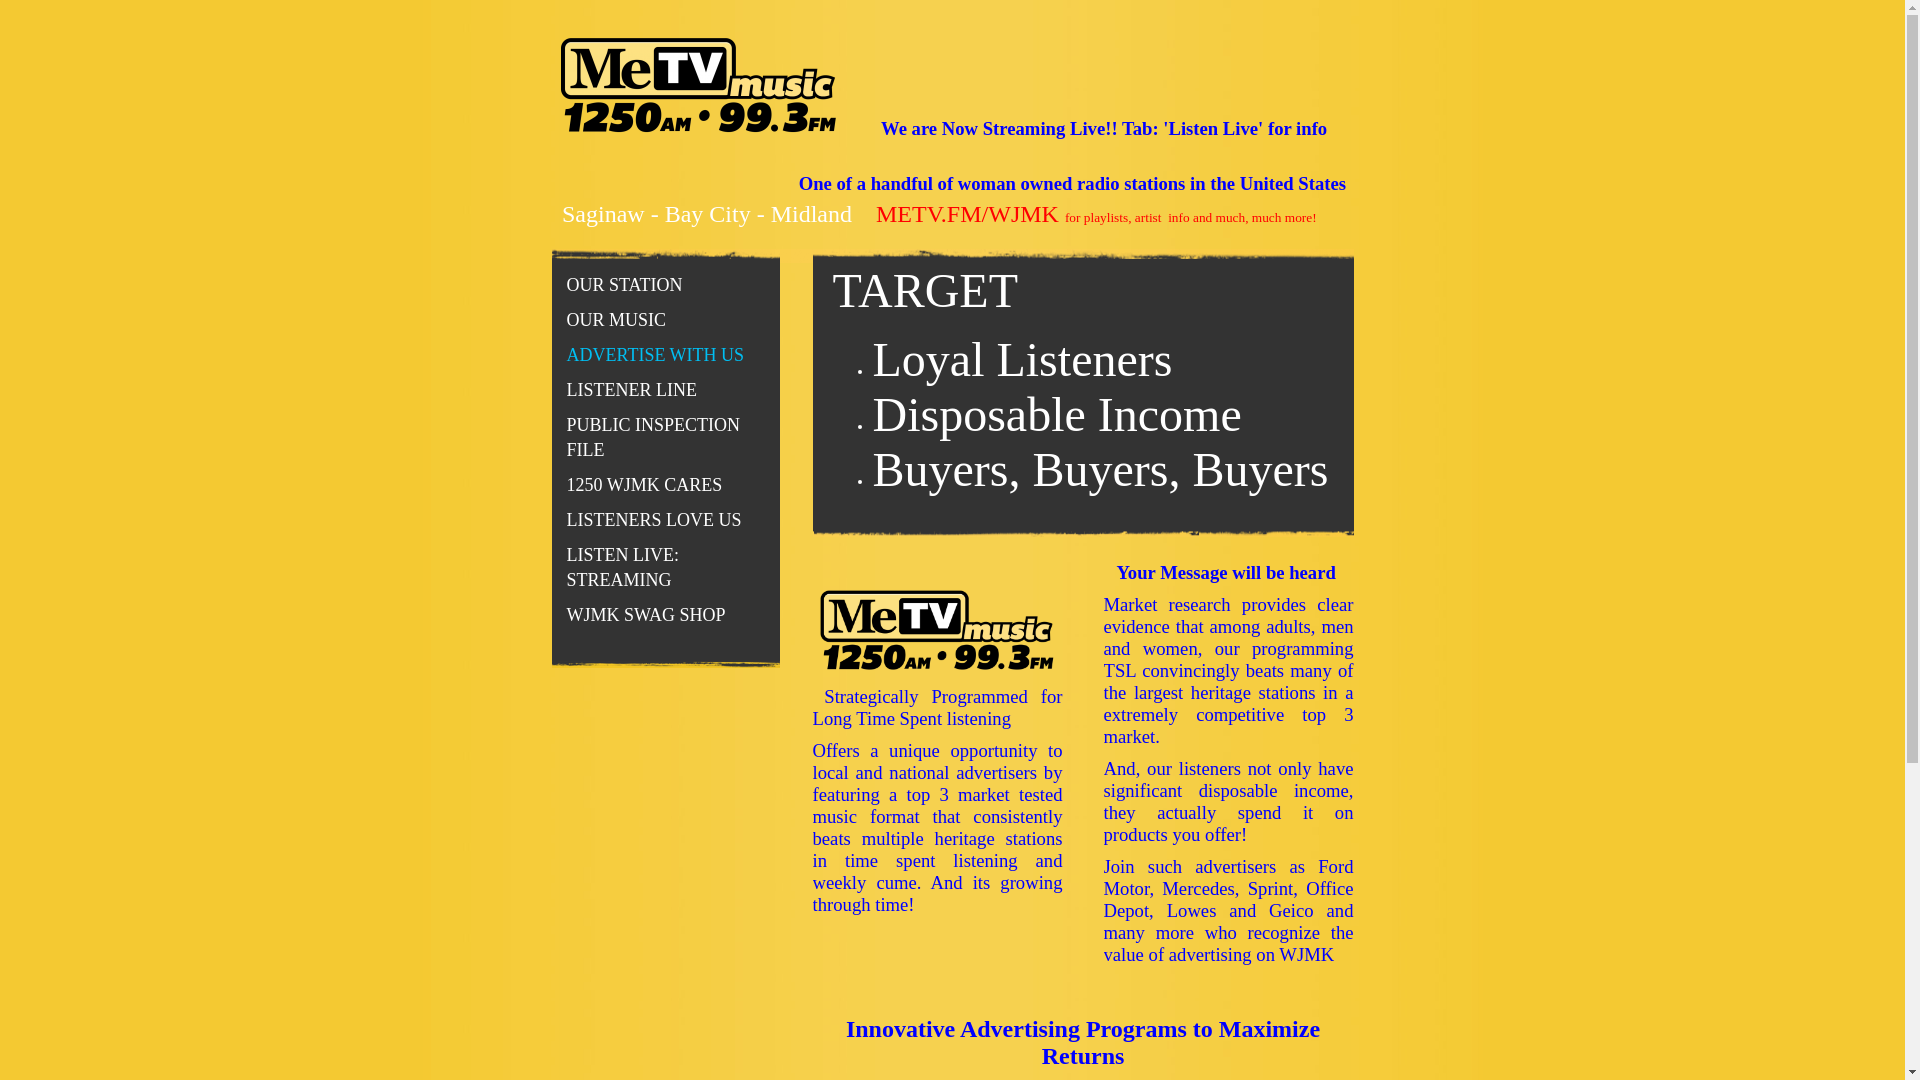 Image resolution: width=1920 pixels, height=1080 pixels. Describe the element at coordinates (666, 356) in the screenshot. I see `ADVERTISE WITH US` at that location.